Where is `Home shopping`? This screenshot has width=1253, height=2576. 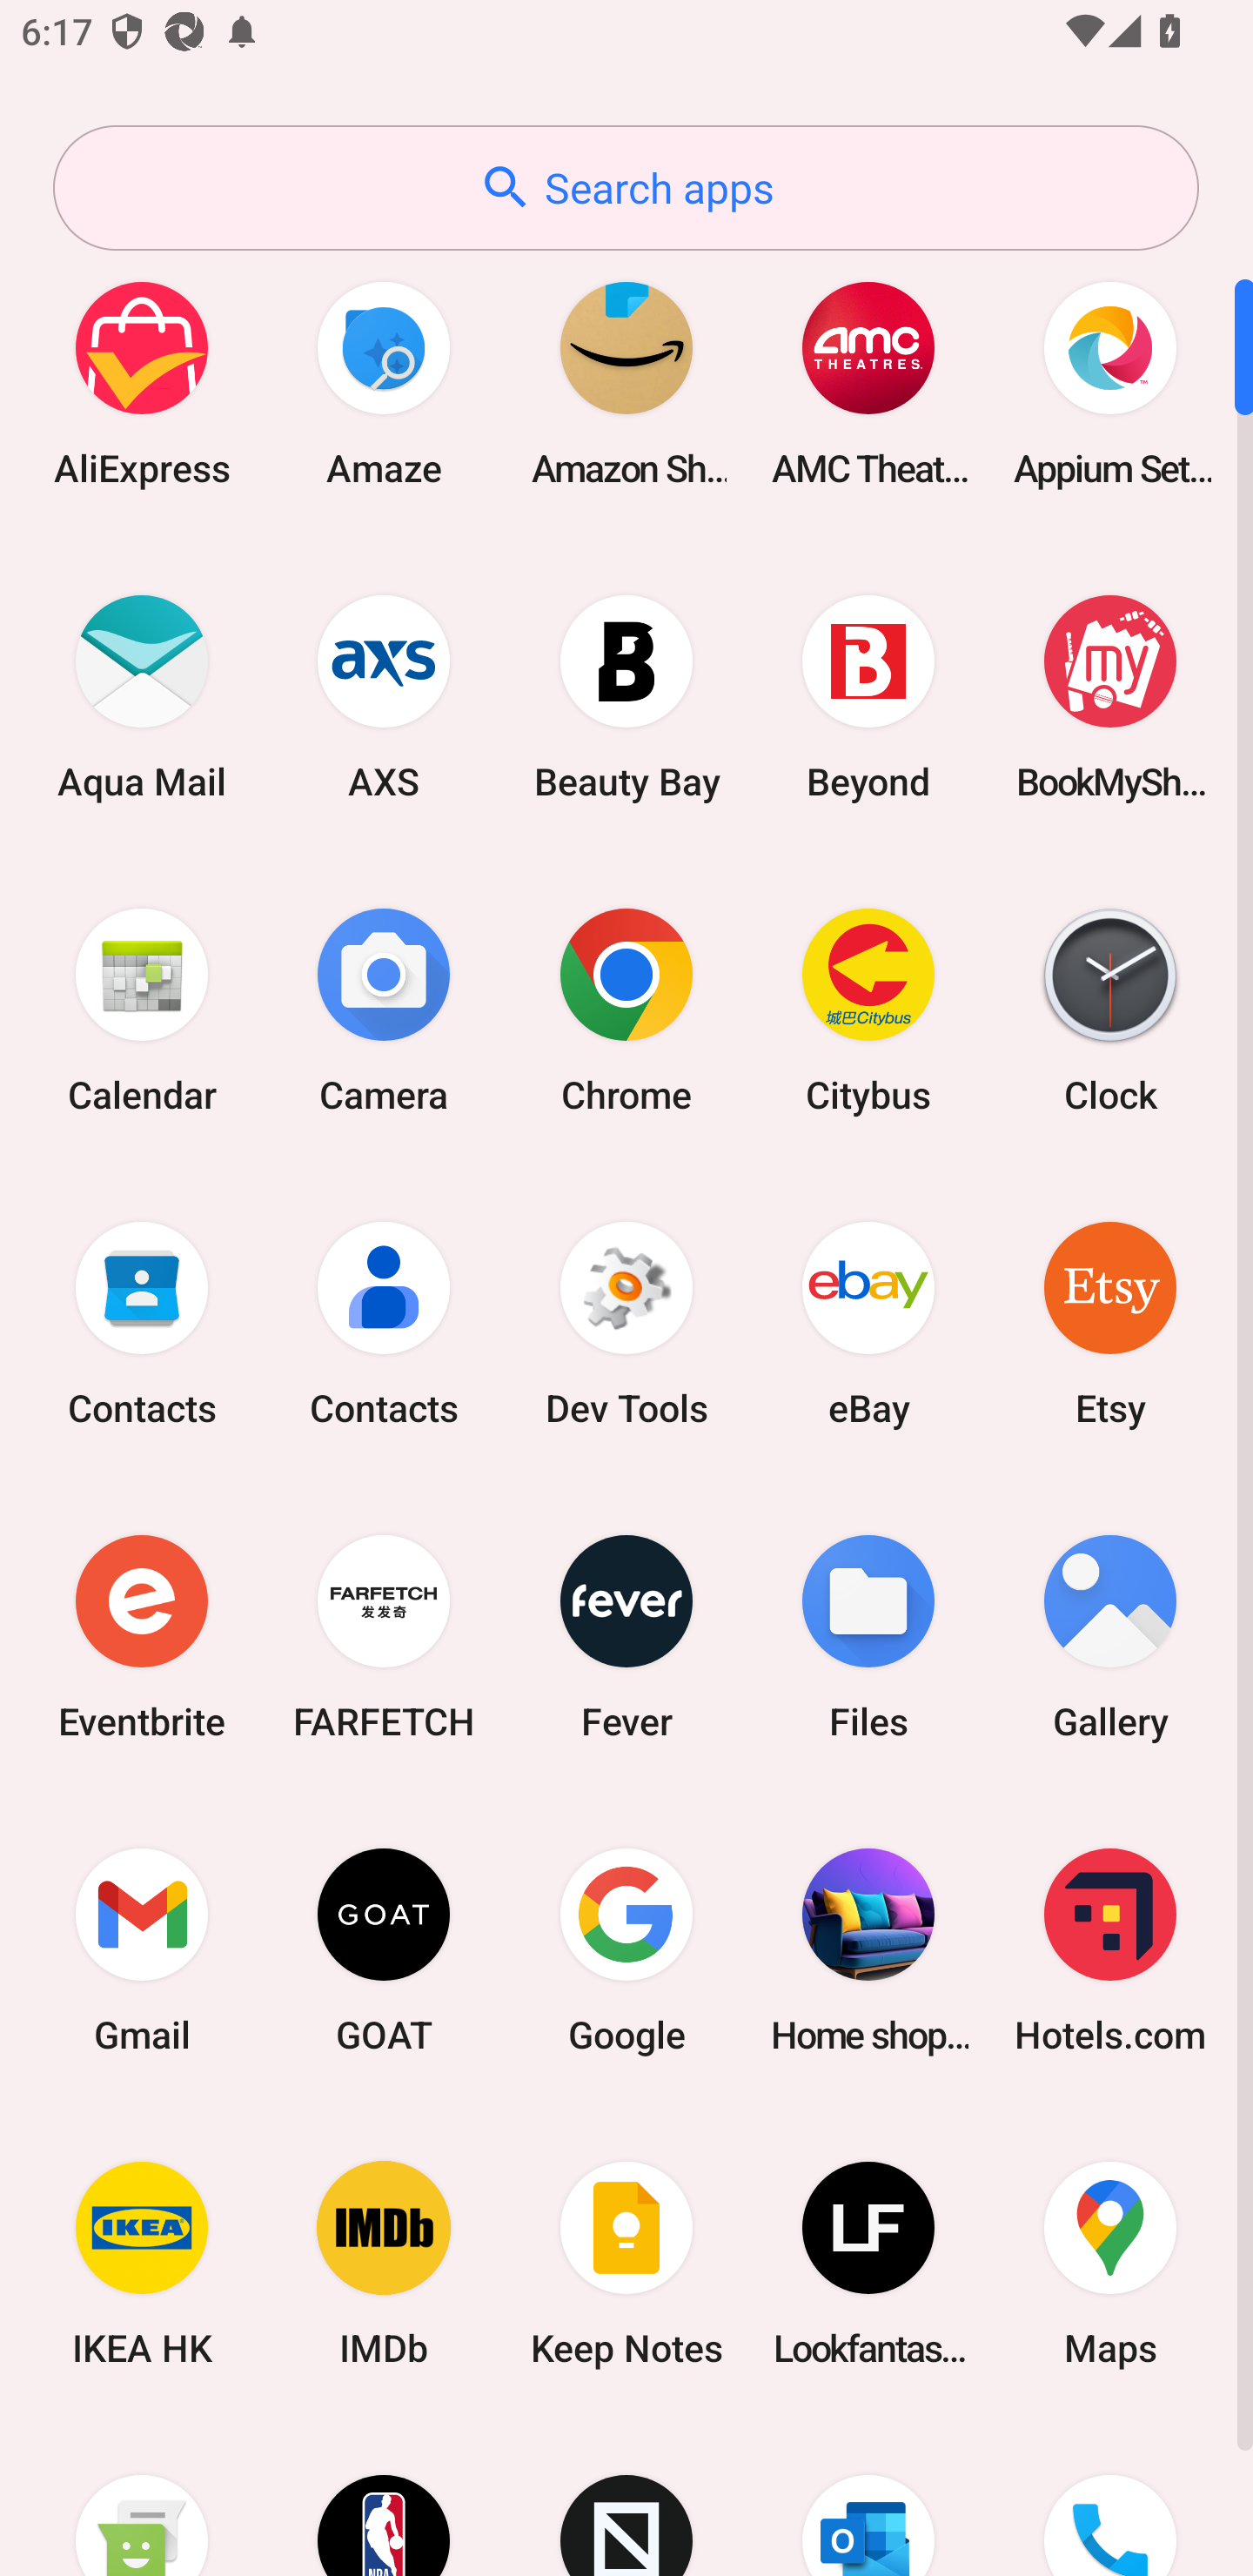 Home shopping is located at coordinates (868, 1949).